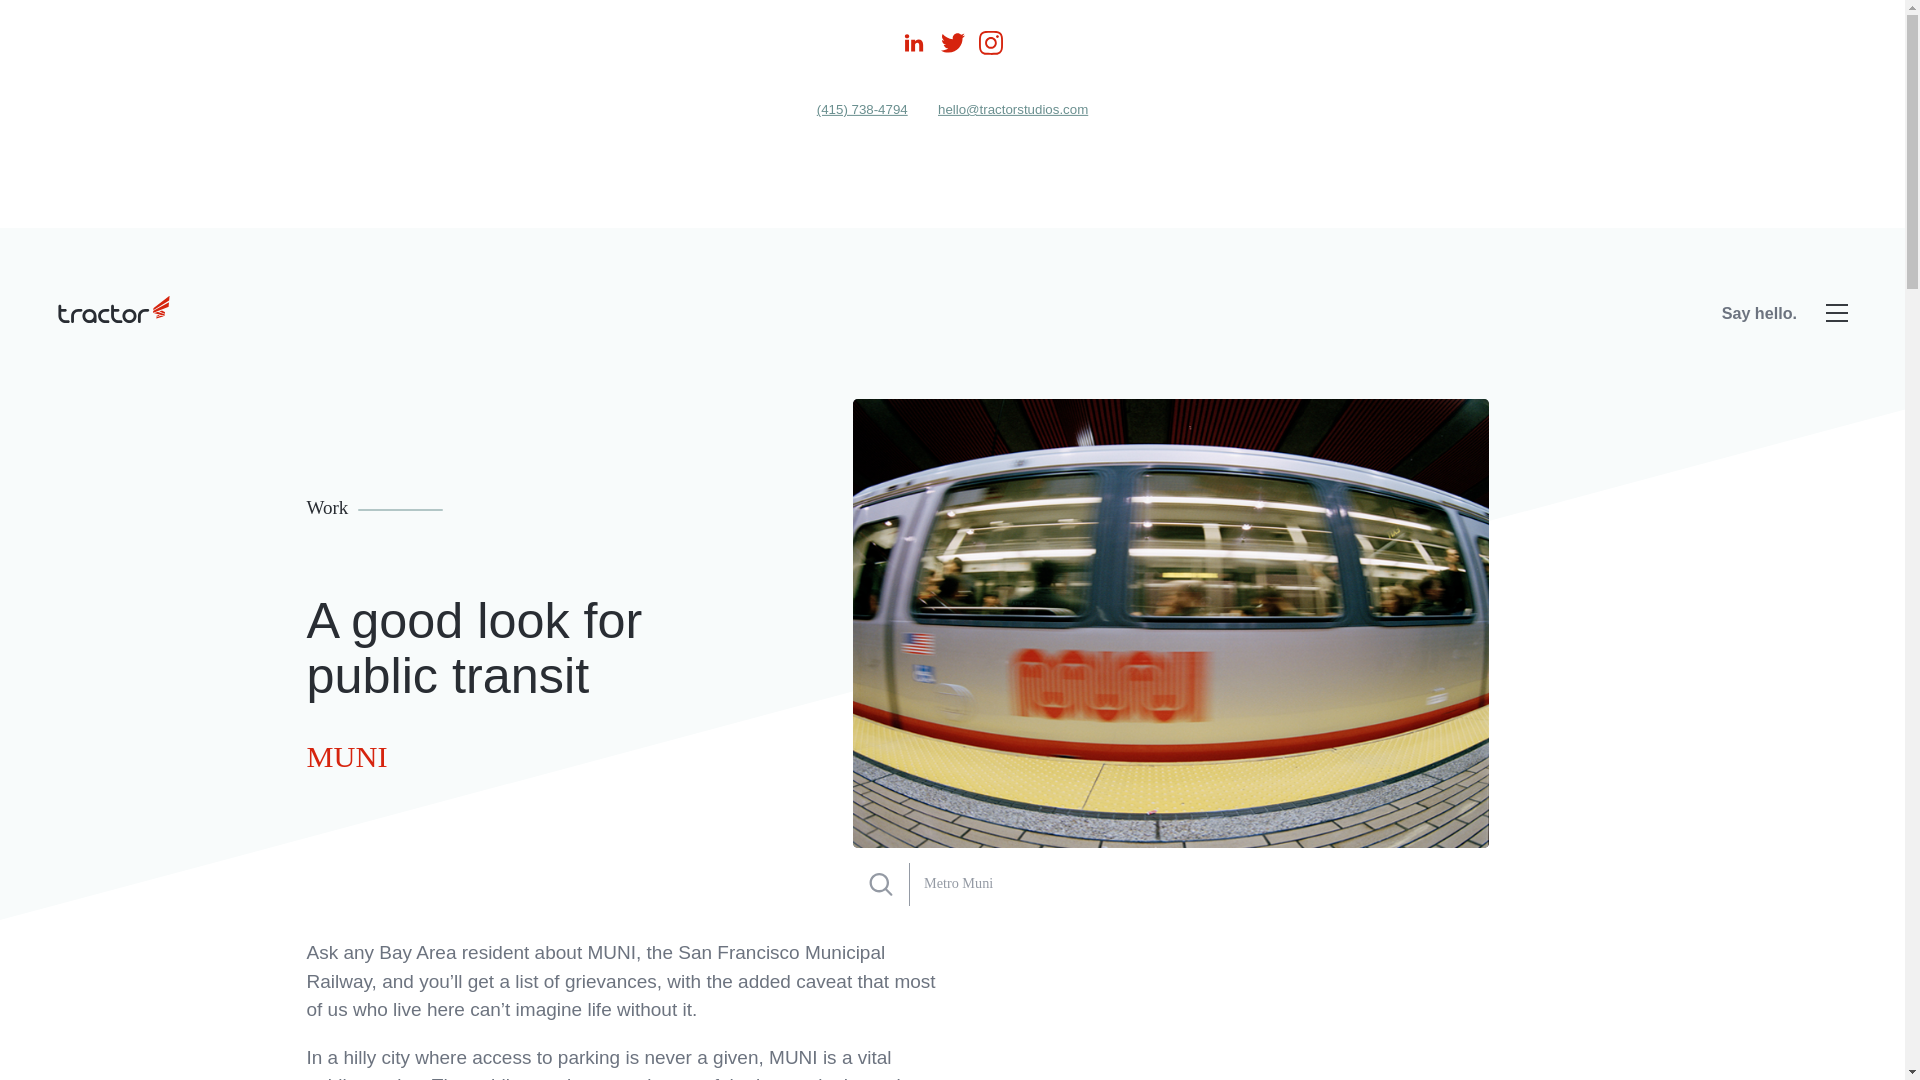 This screenshot has height=1080, width=1920. I want to click on Say hello., so click(1760, 312).